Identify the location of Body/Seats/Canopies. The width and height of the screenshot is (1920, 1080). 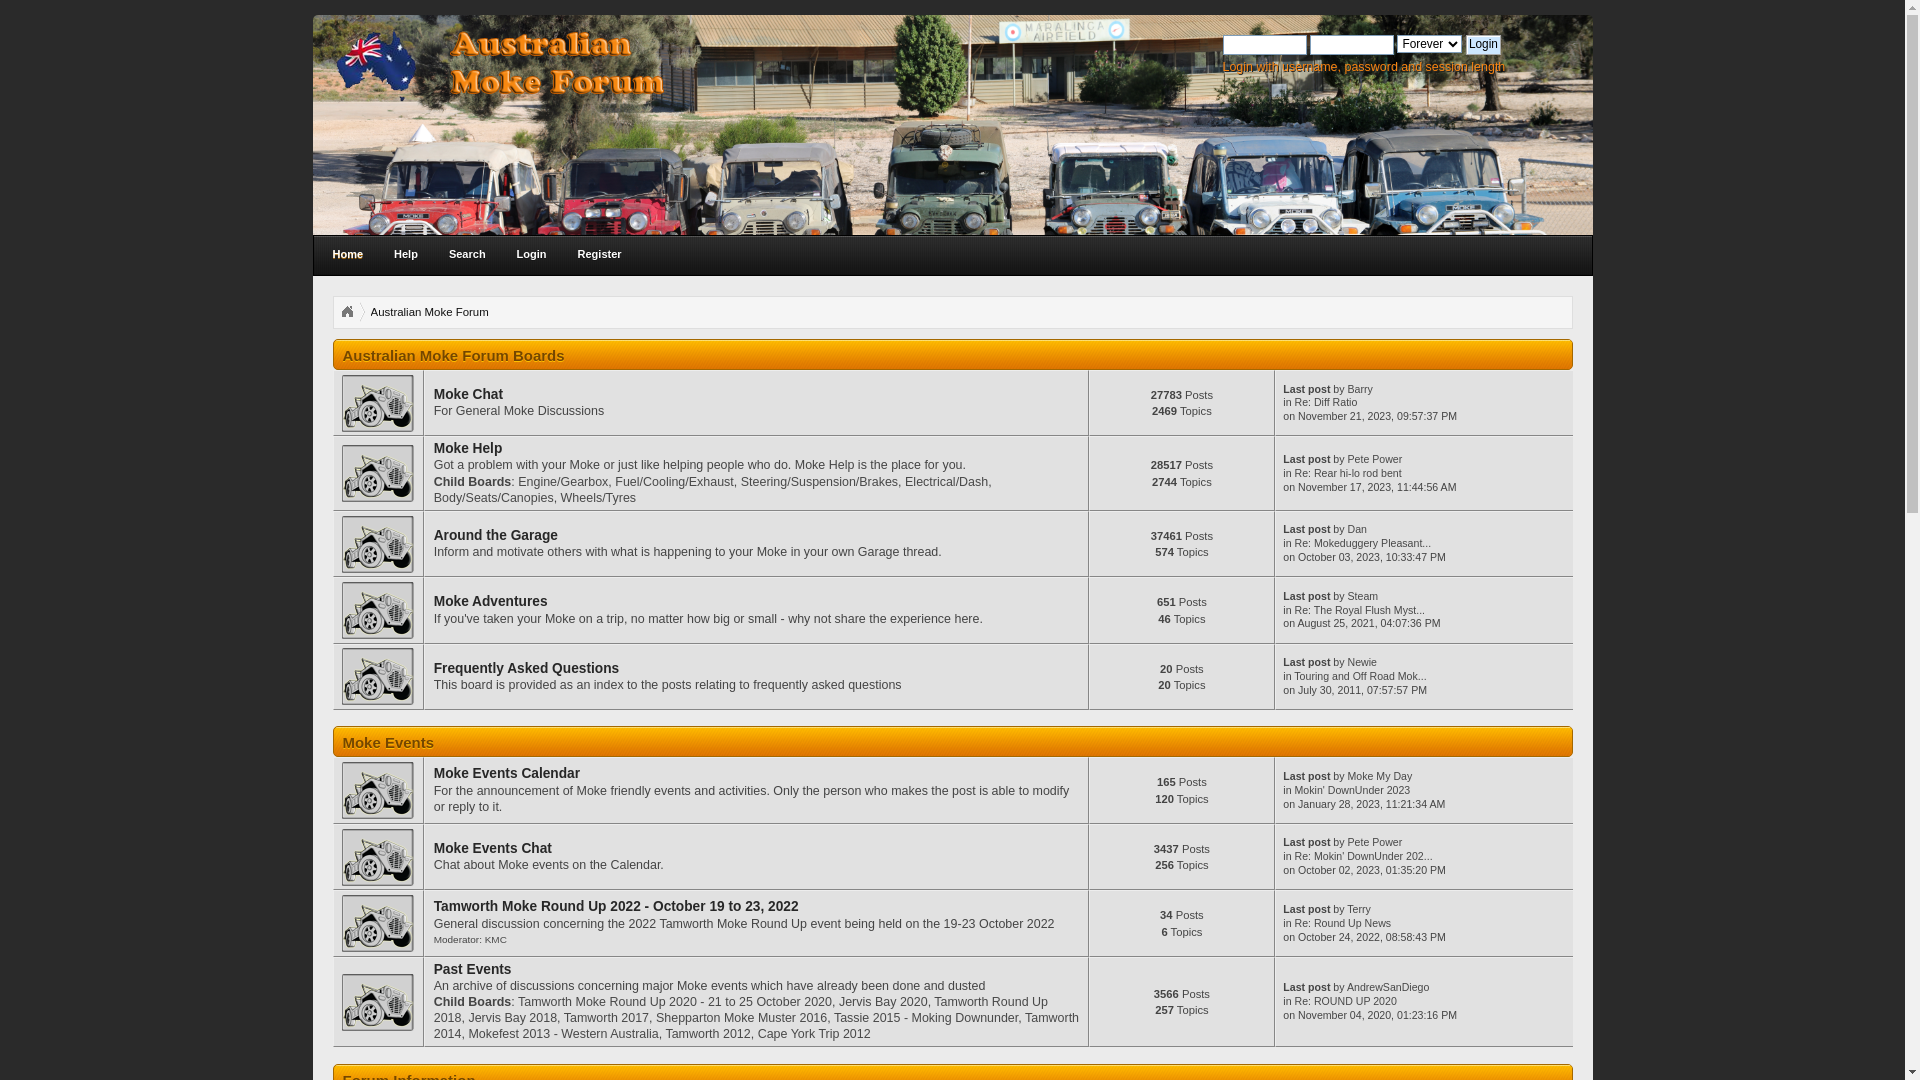
(494, 498).